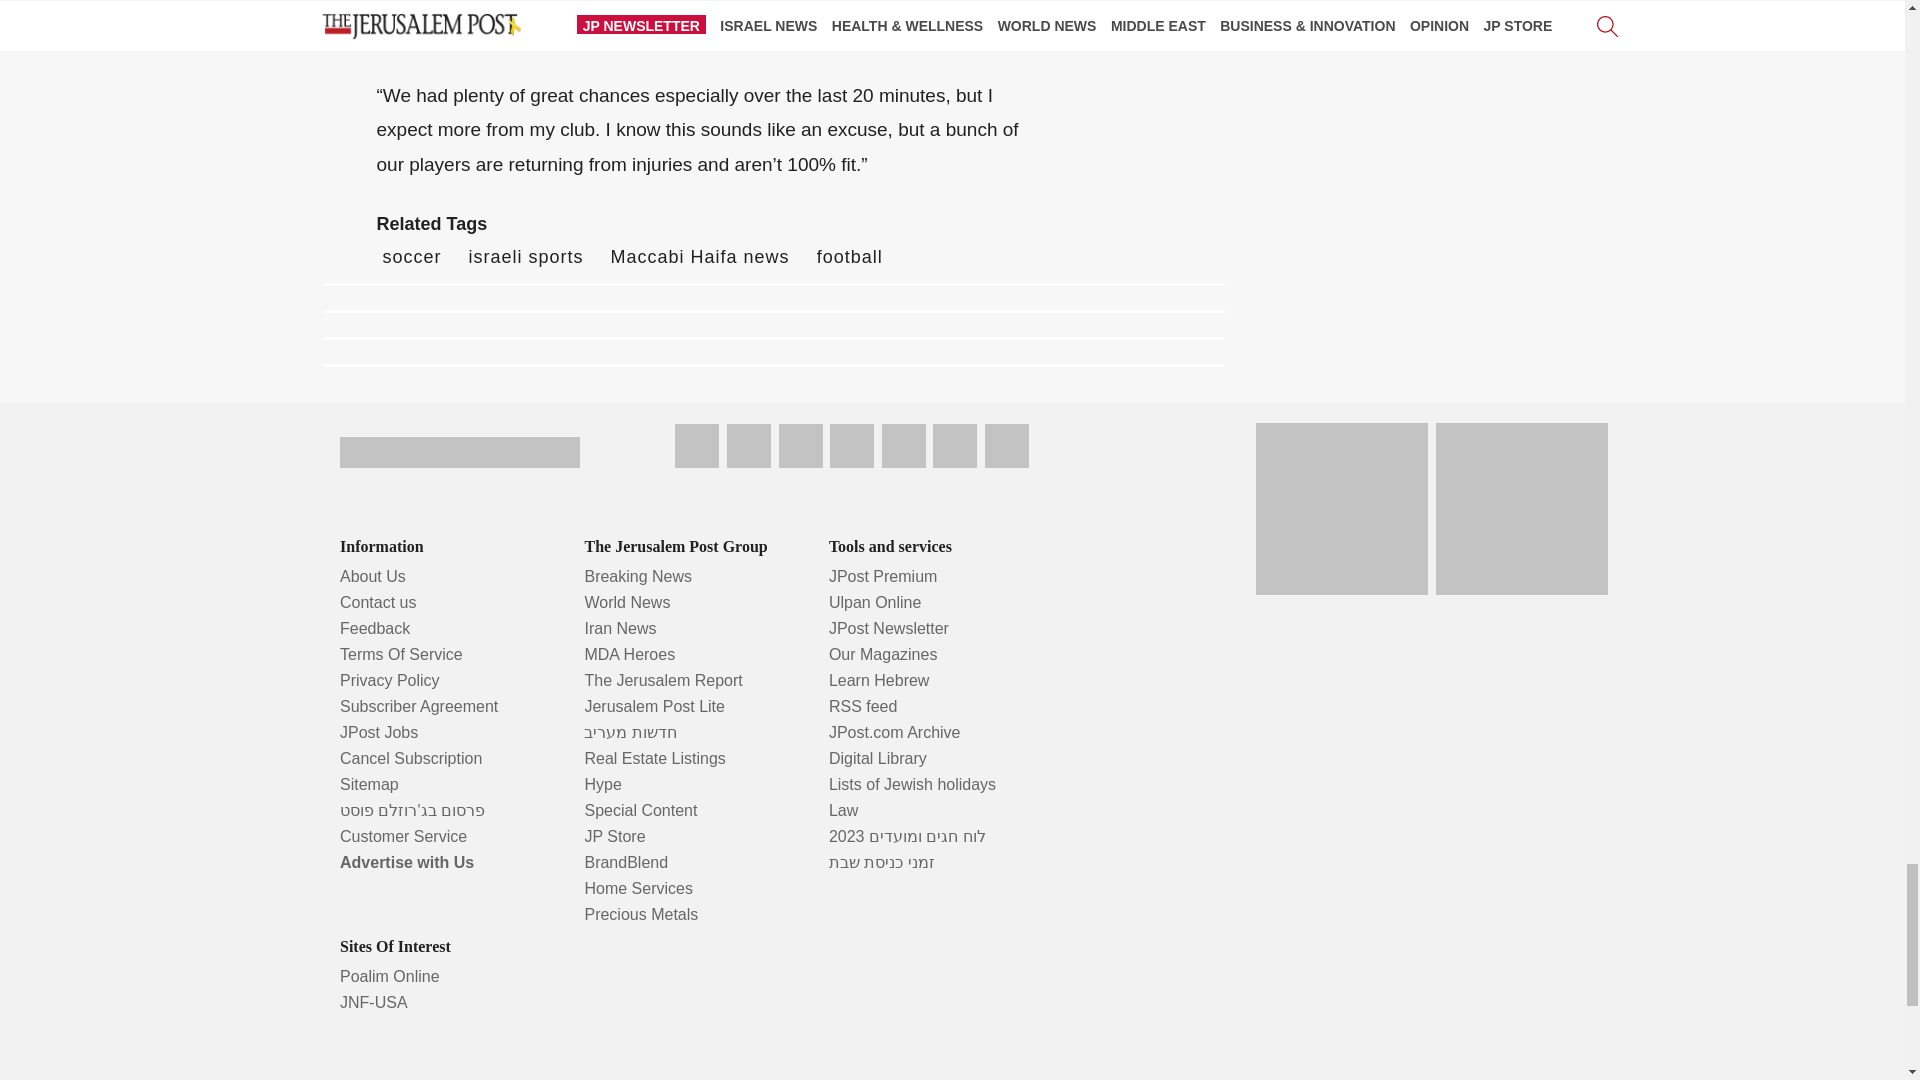 This screenshot has width=1920, height=1080. I want to click on Maccabi Haifa news, so click(700, 256).